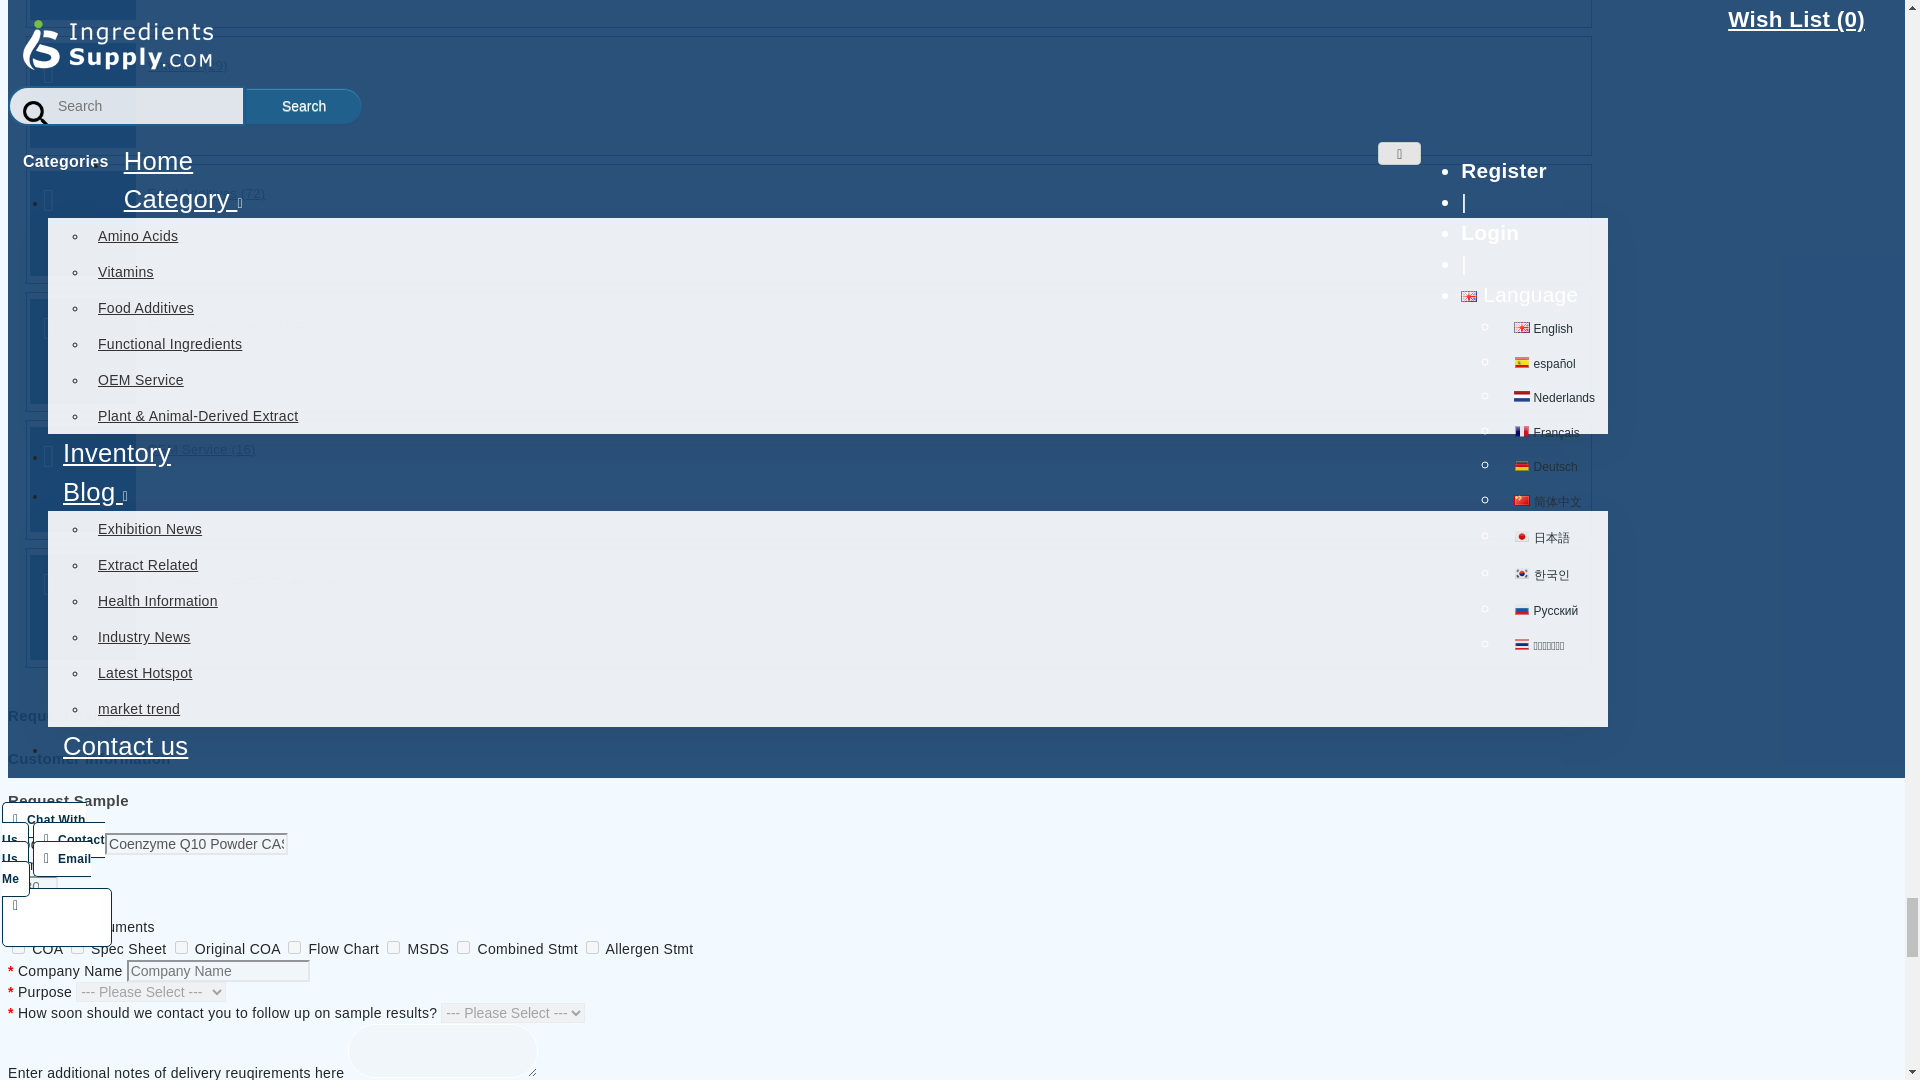  Describe the element at coordinates (463, 946) in the screenshot. I see `Combined Stmt` at that location.